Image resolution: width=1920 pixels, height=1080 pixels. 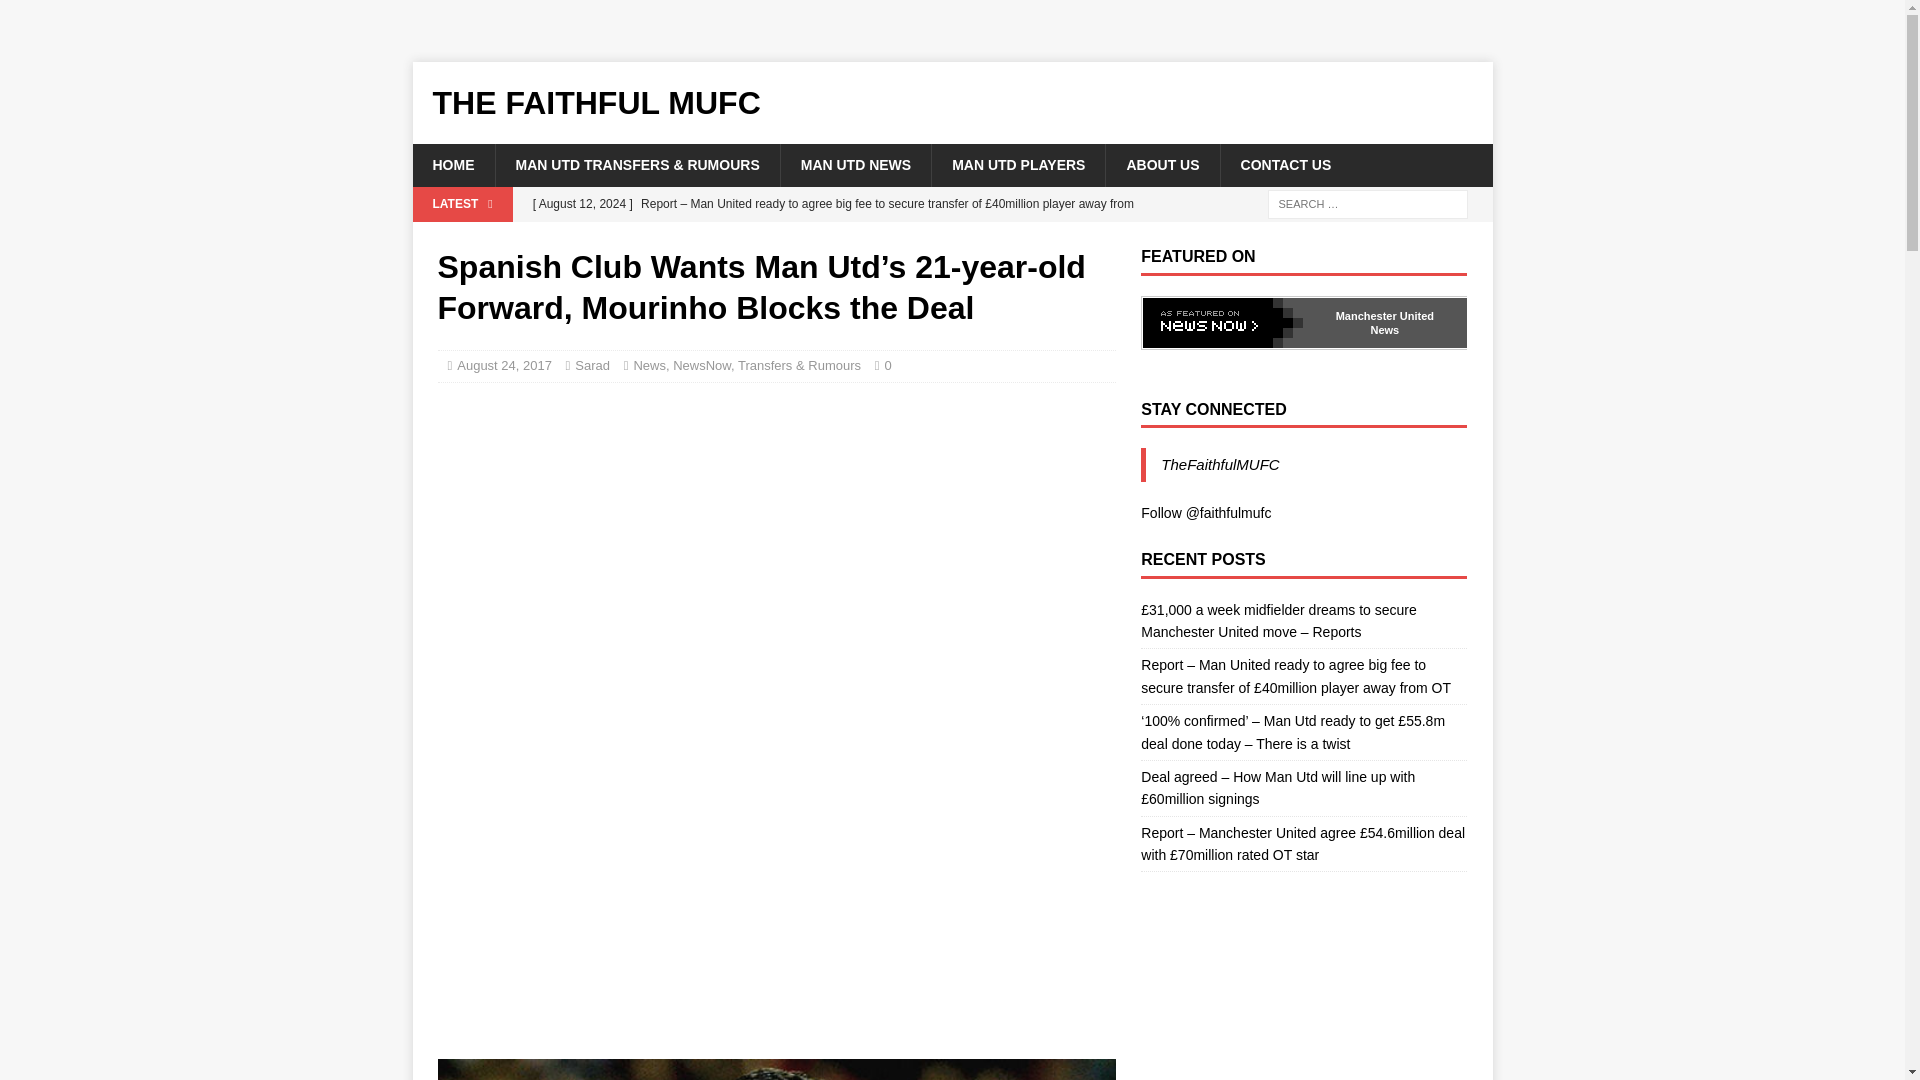 I want to click on The Faithful MUFC, so click(x=952, y=102).